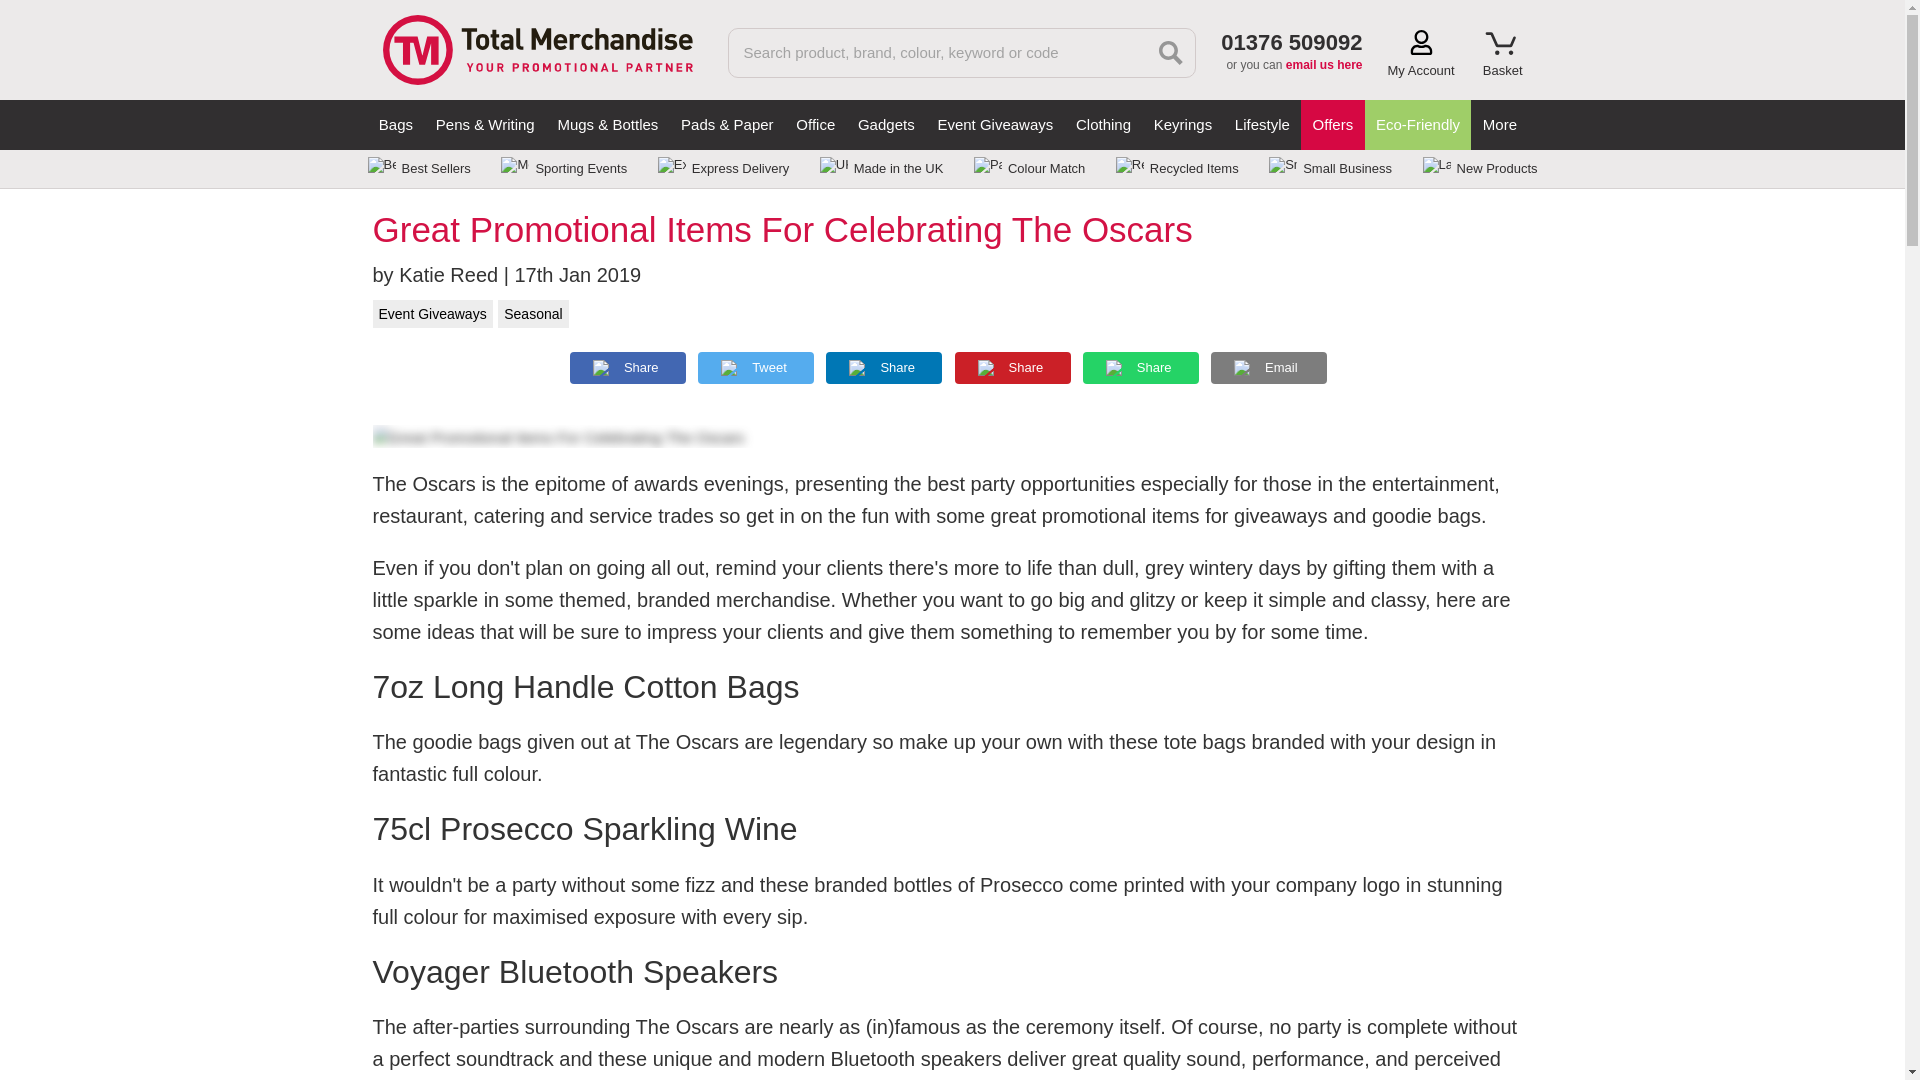  I want to click on Total Merchandise, so click(536, 47).